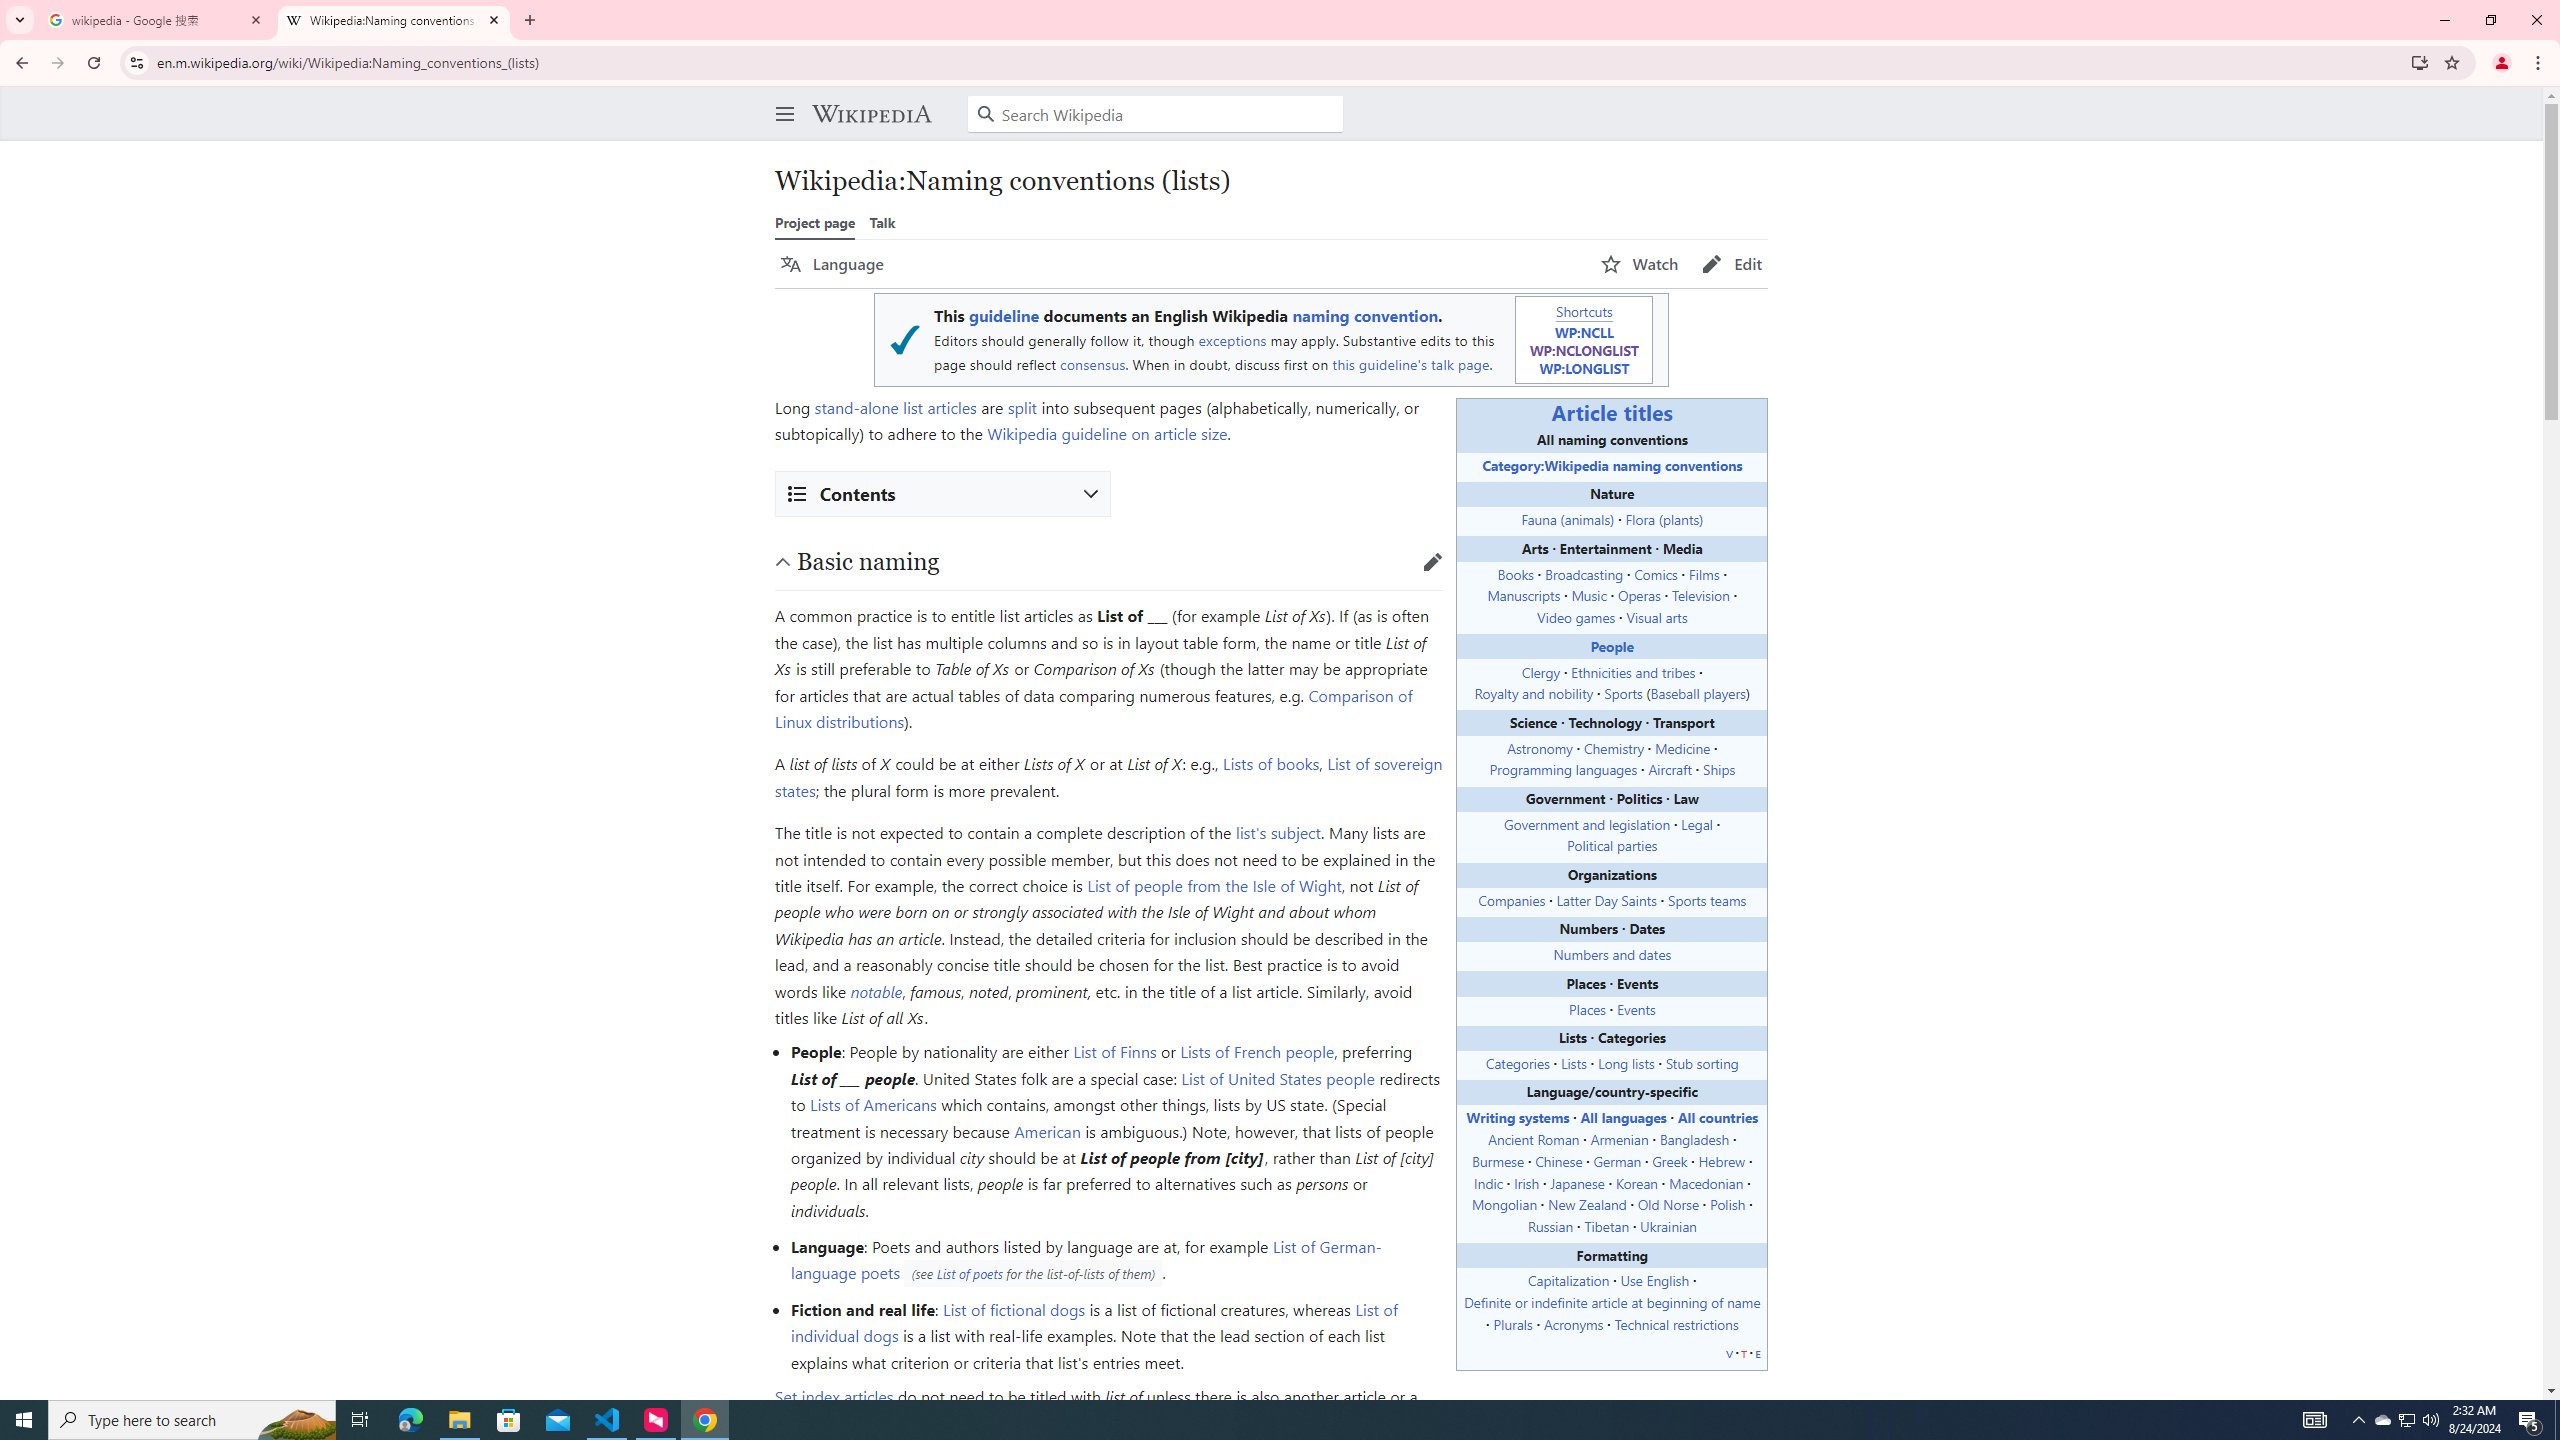  I want to click on Acronyms, so click(1574, 1323).